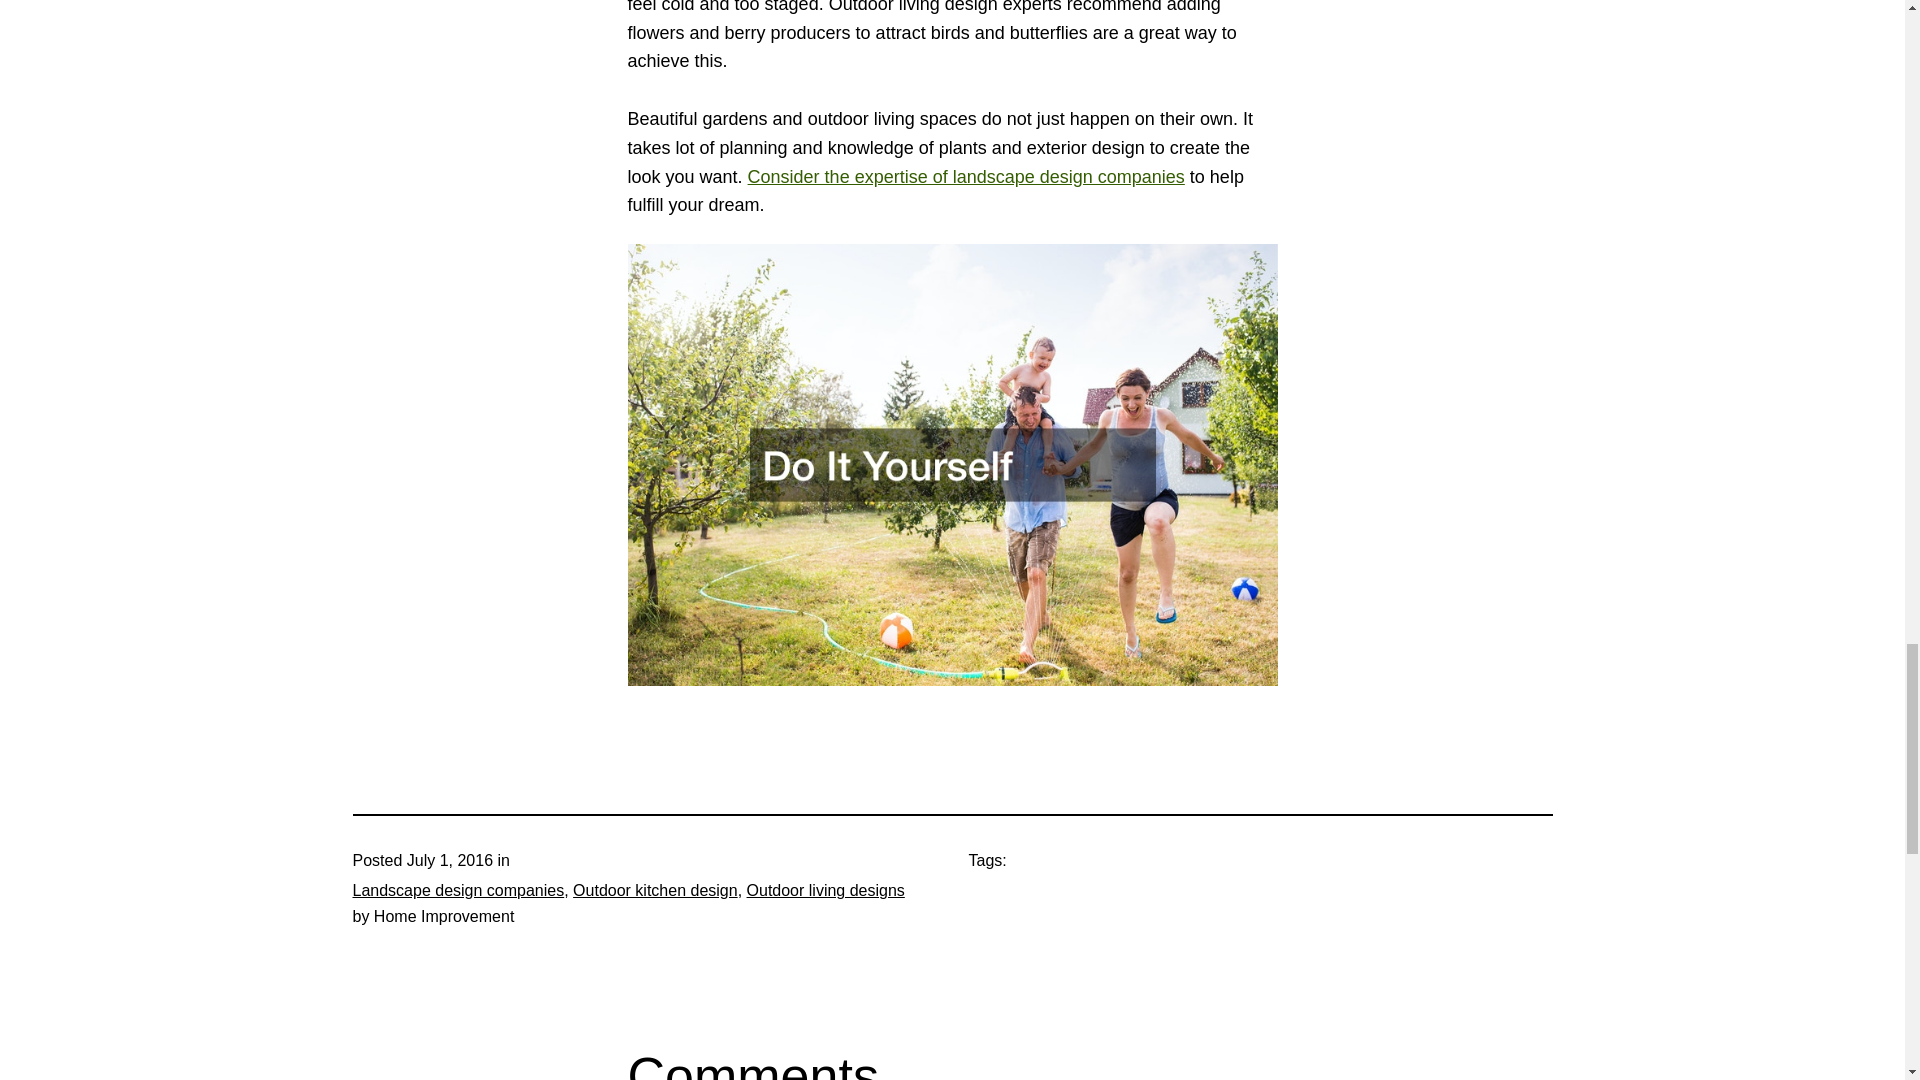 The image size is (1920, 1080). I want to click on Here is something I like, so click(966, 176).